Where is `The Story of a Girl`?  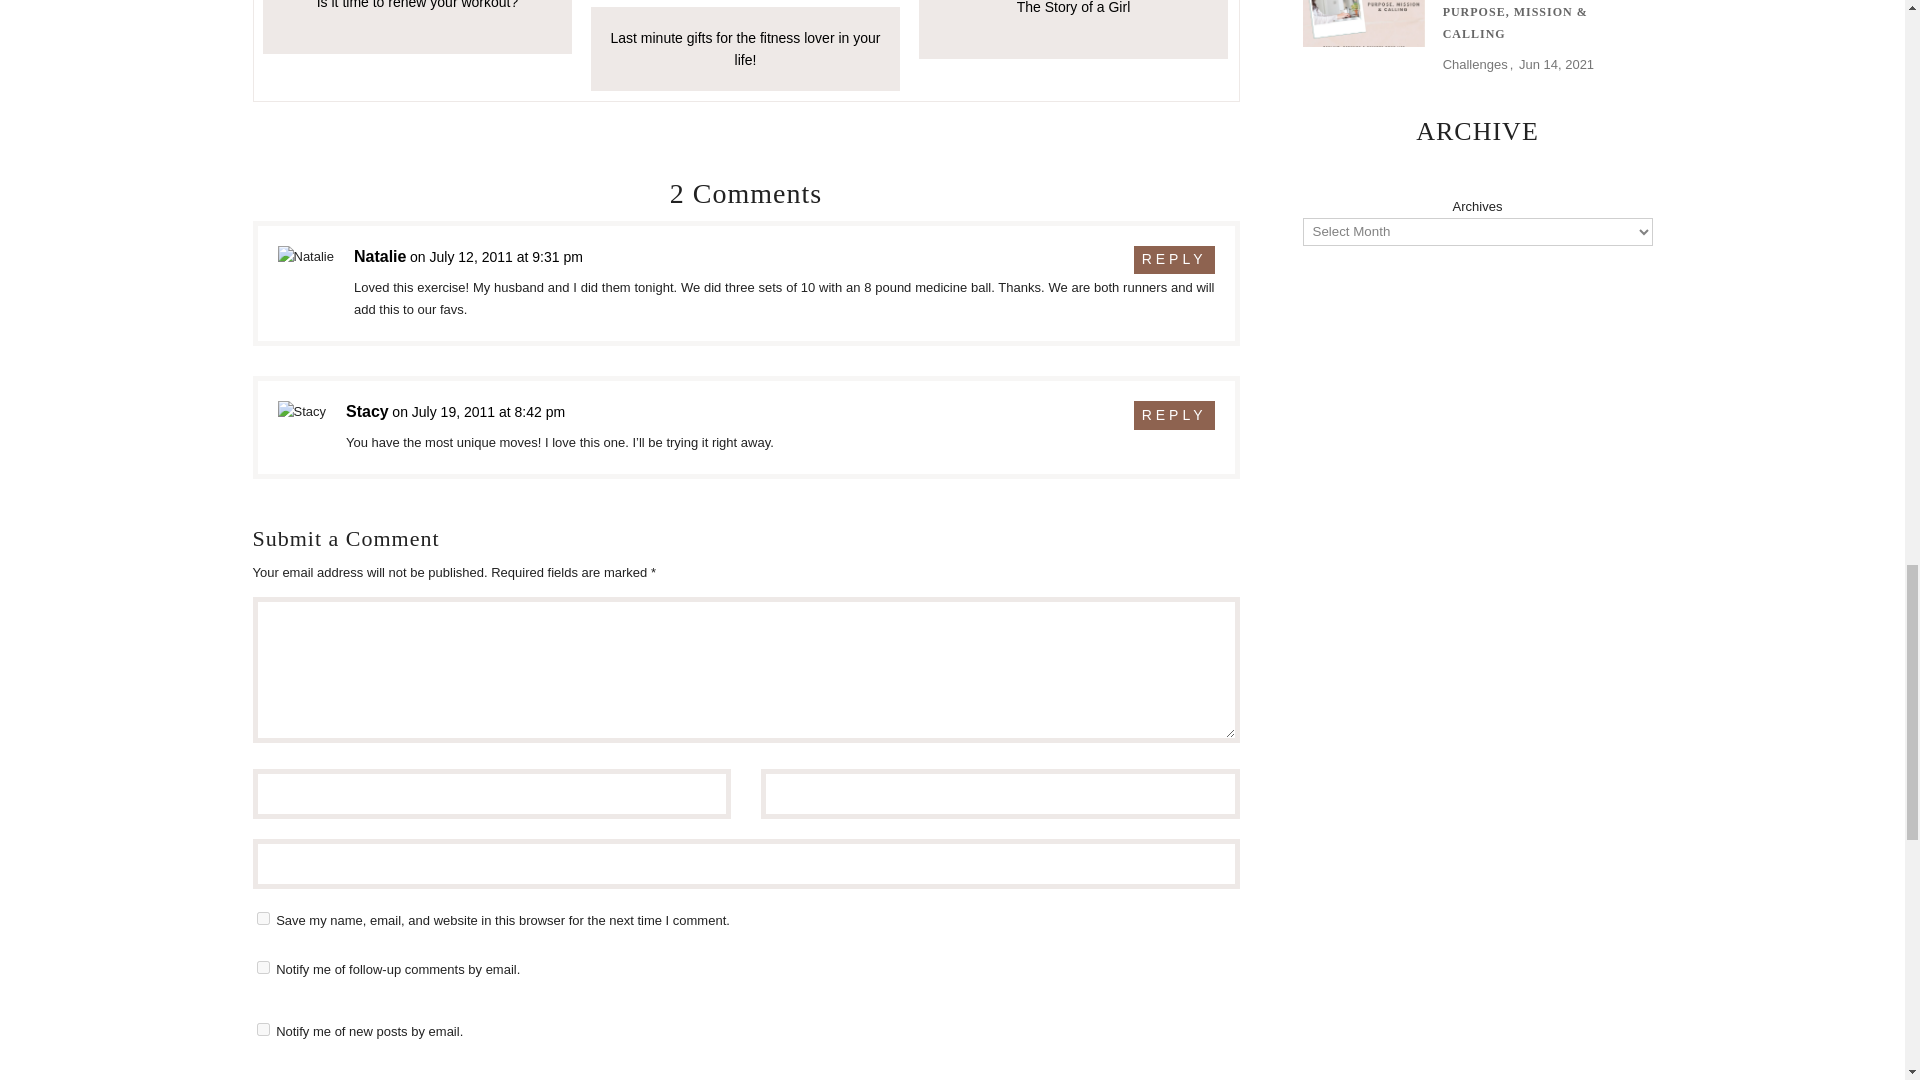
The Story of a Girl is located at coordinates (1072, 30).